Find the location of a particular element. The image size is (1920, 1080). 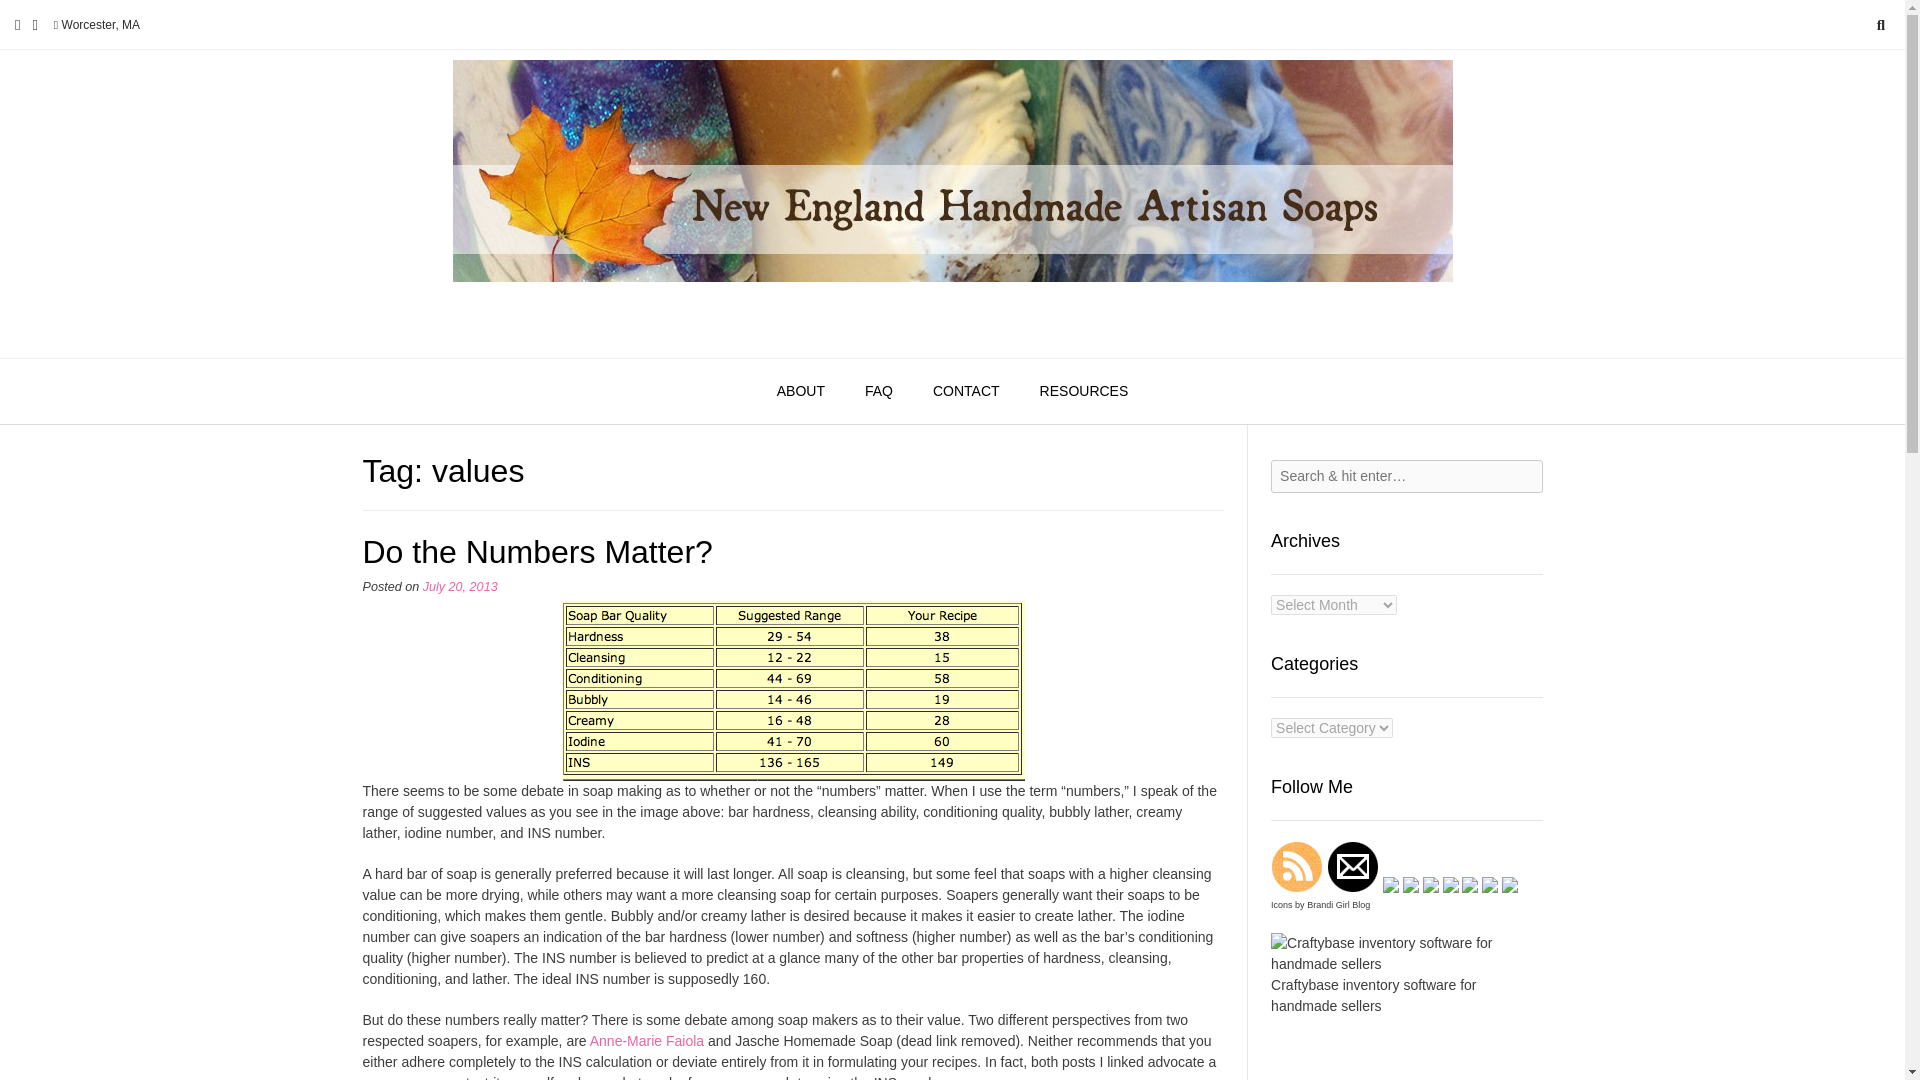

Anne-Marie Faiola is located at coordinates (646, 1040).